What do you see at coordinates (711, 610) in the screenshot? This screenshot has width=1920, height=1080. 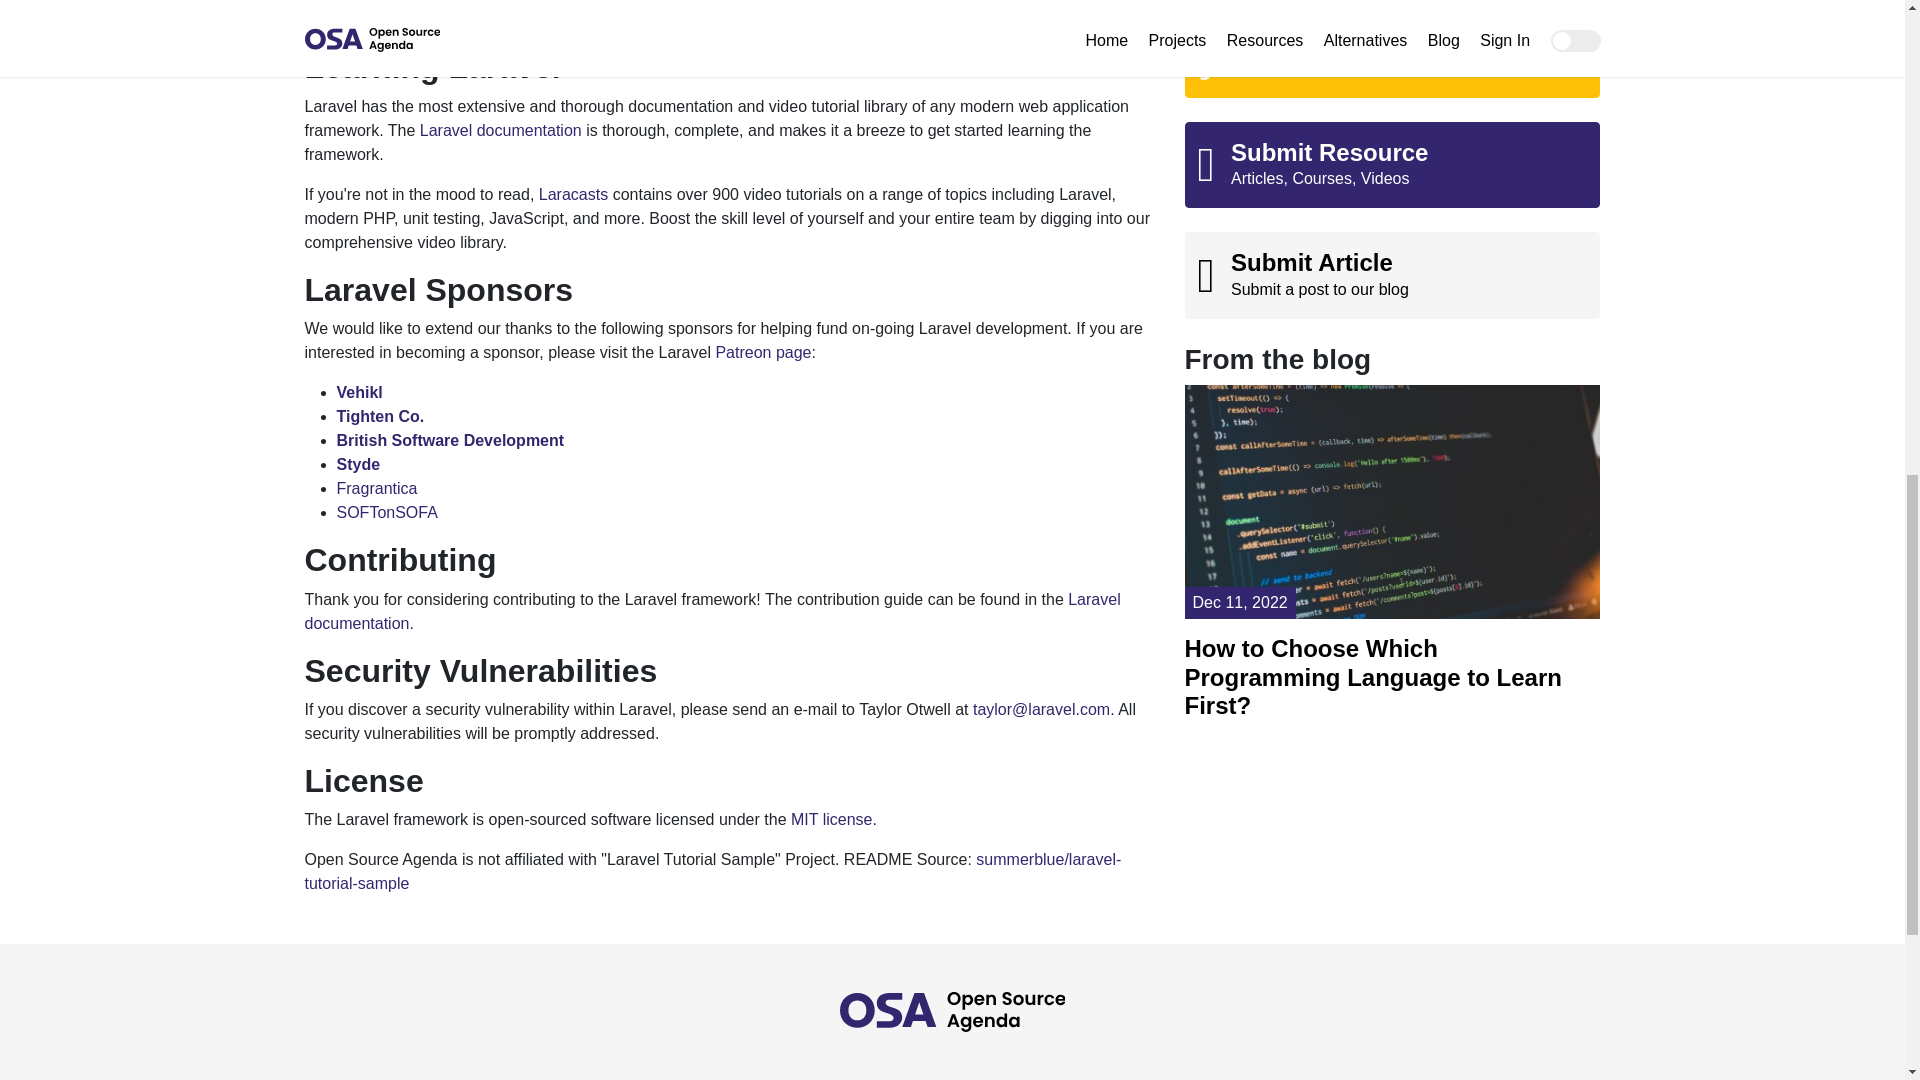 I see `Laravel documentation` at bounding box center [711, 610].